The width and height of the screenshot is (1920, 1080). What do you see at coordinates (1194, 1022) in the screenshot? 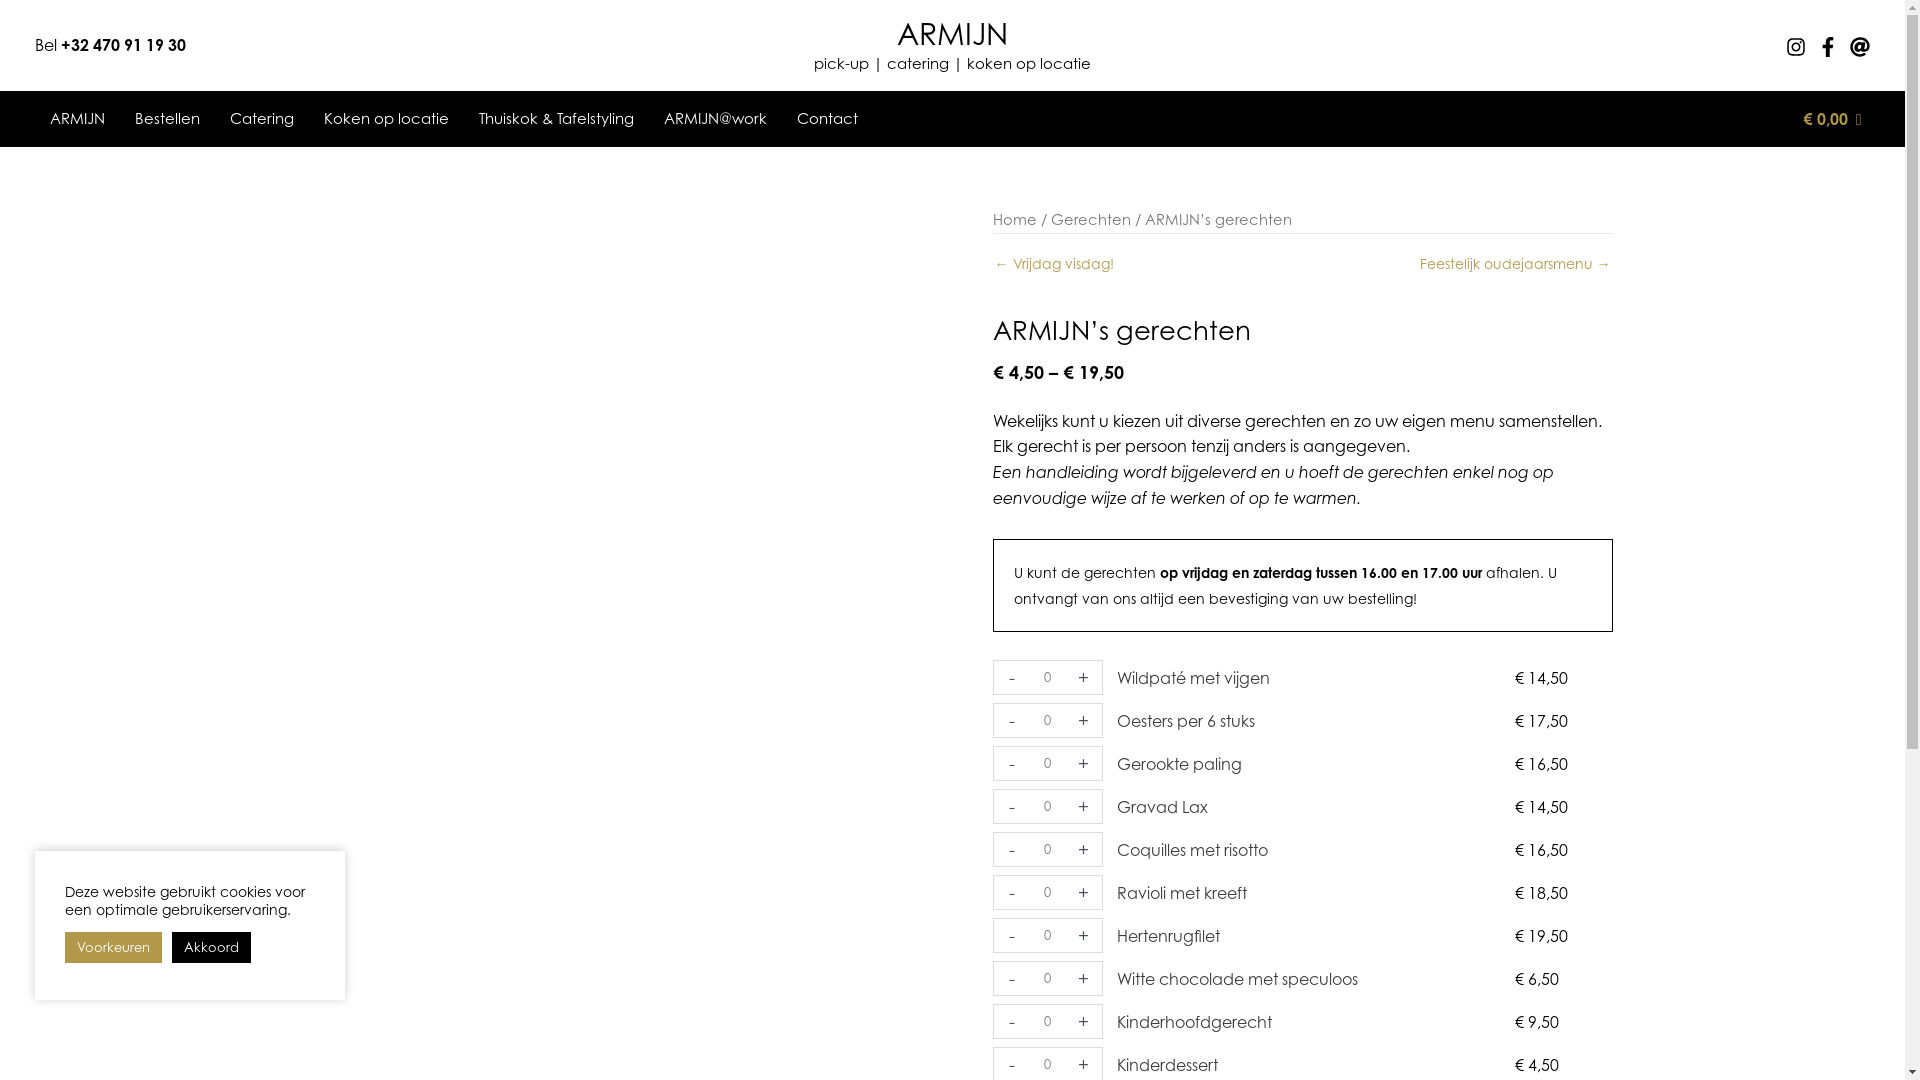
I see `Kinderhoofdgerecht` at bounding box center [1194, 1022].